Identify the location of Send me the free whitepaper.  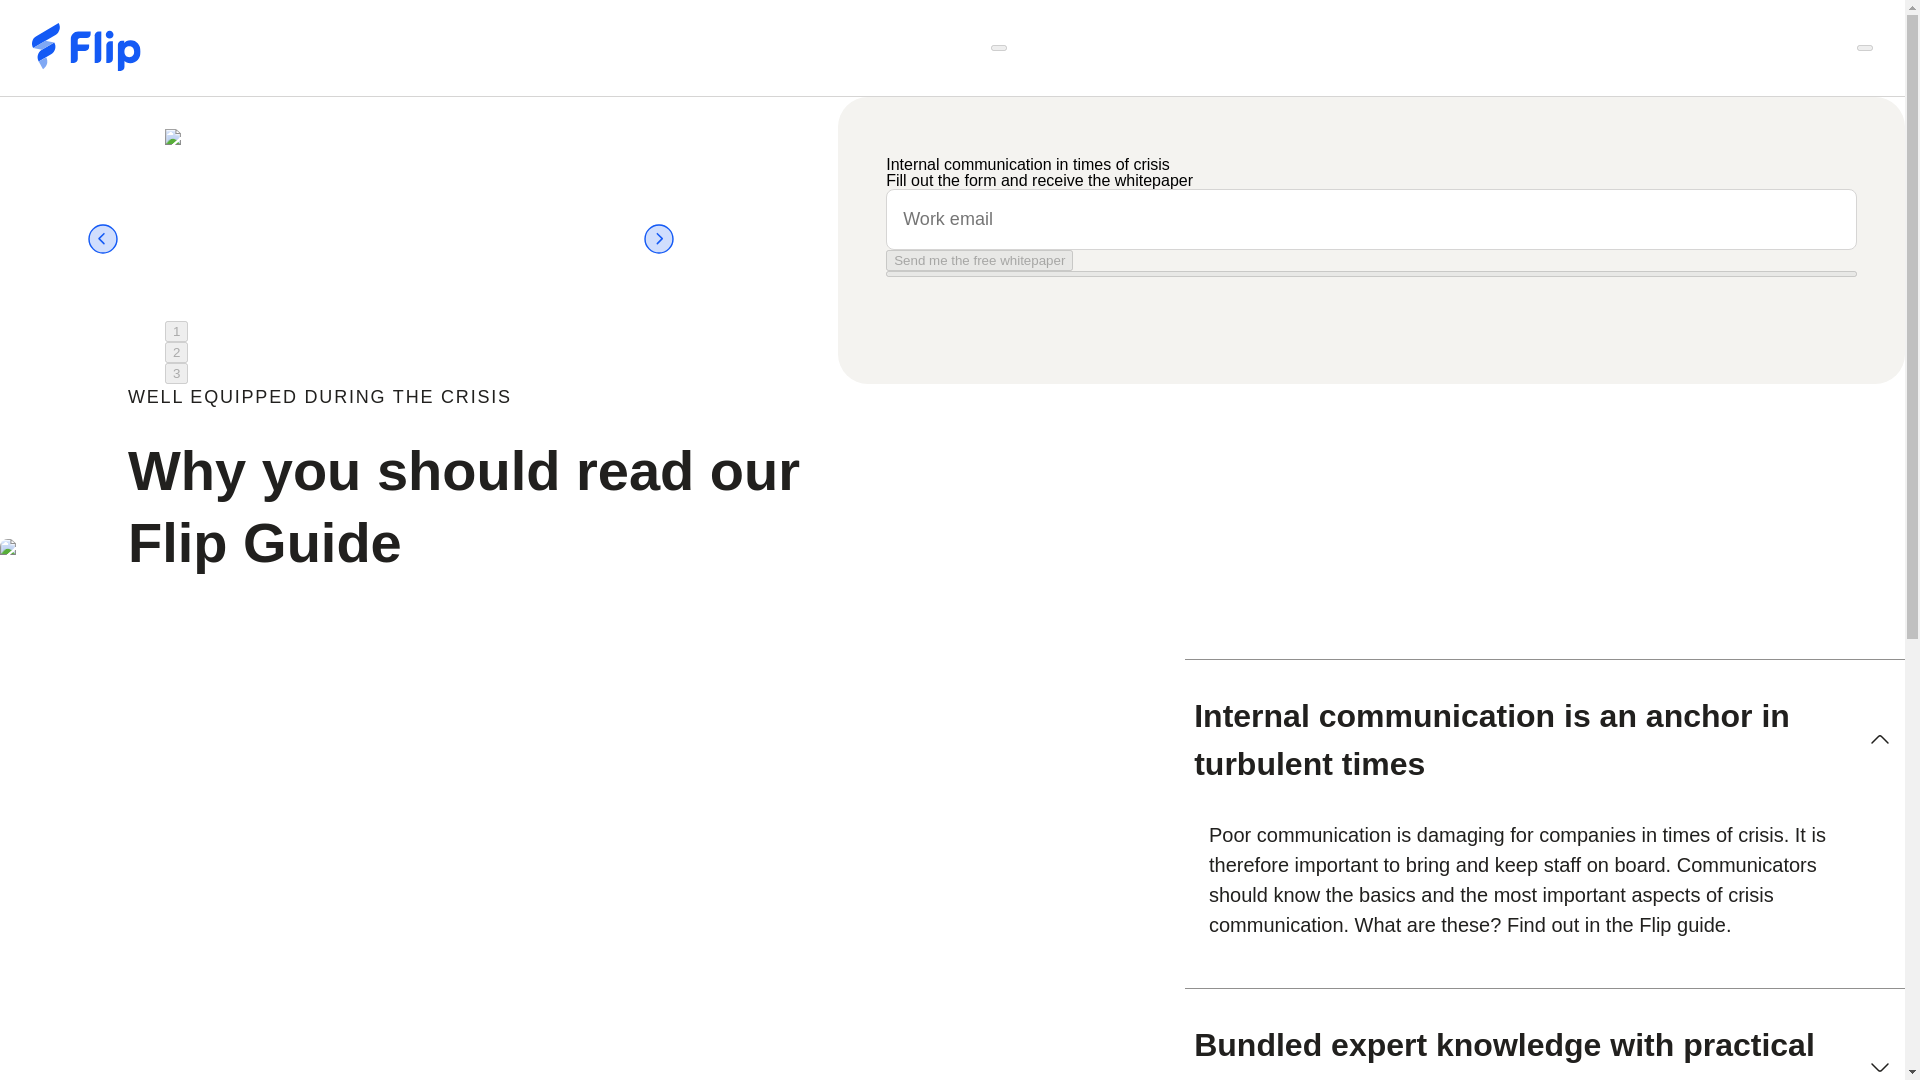
(979, 260).